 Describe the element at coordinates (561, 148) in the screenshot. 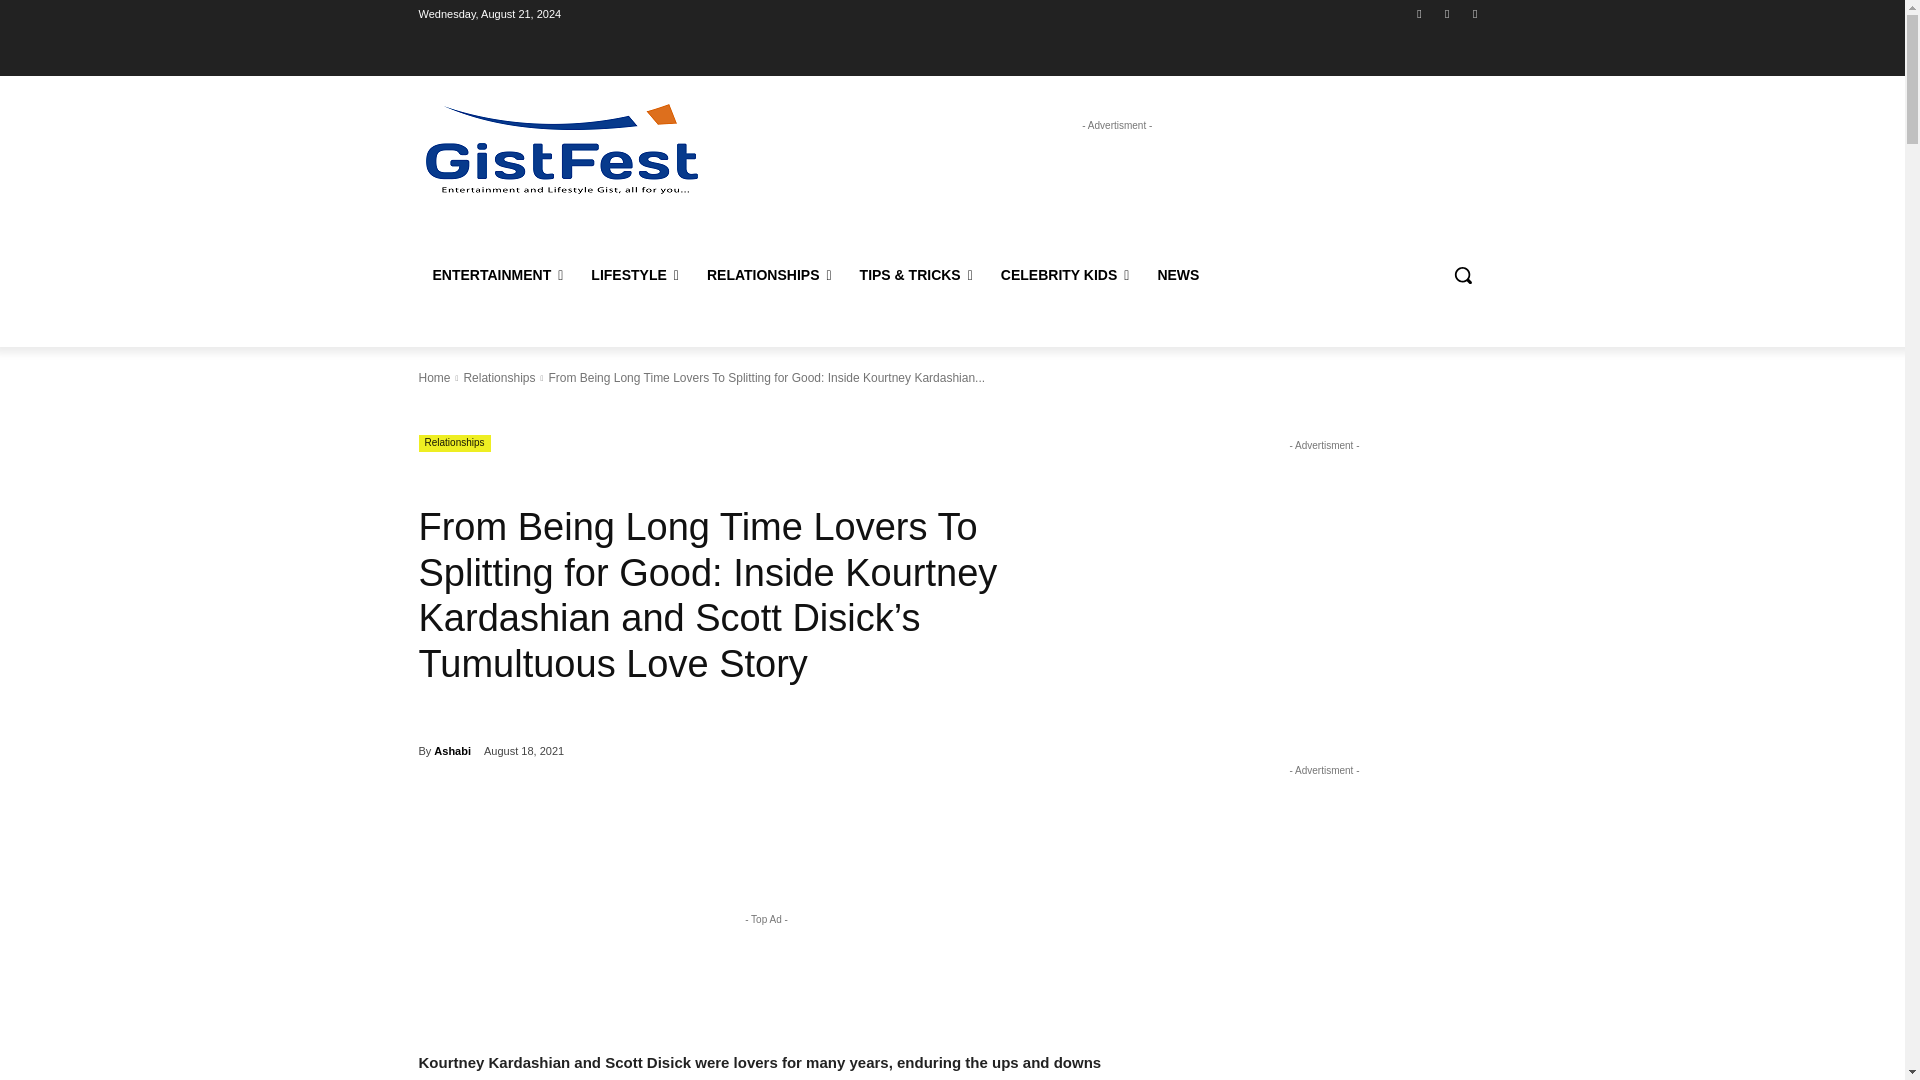

I see `Gistfest` at that location.